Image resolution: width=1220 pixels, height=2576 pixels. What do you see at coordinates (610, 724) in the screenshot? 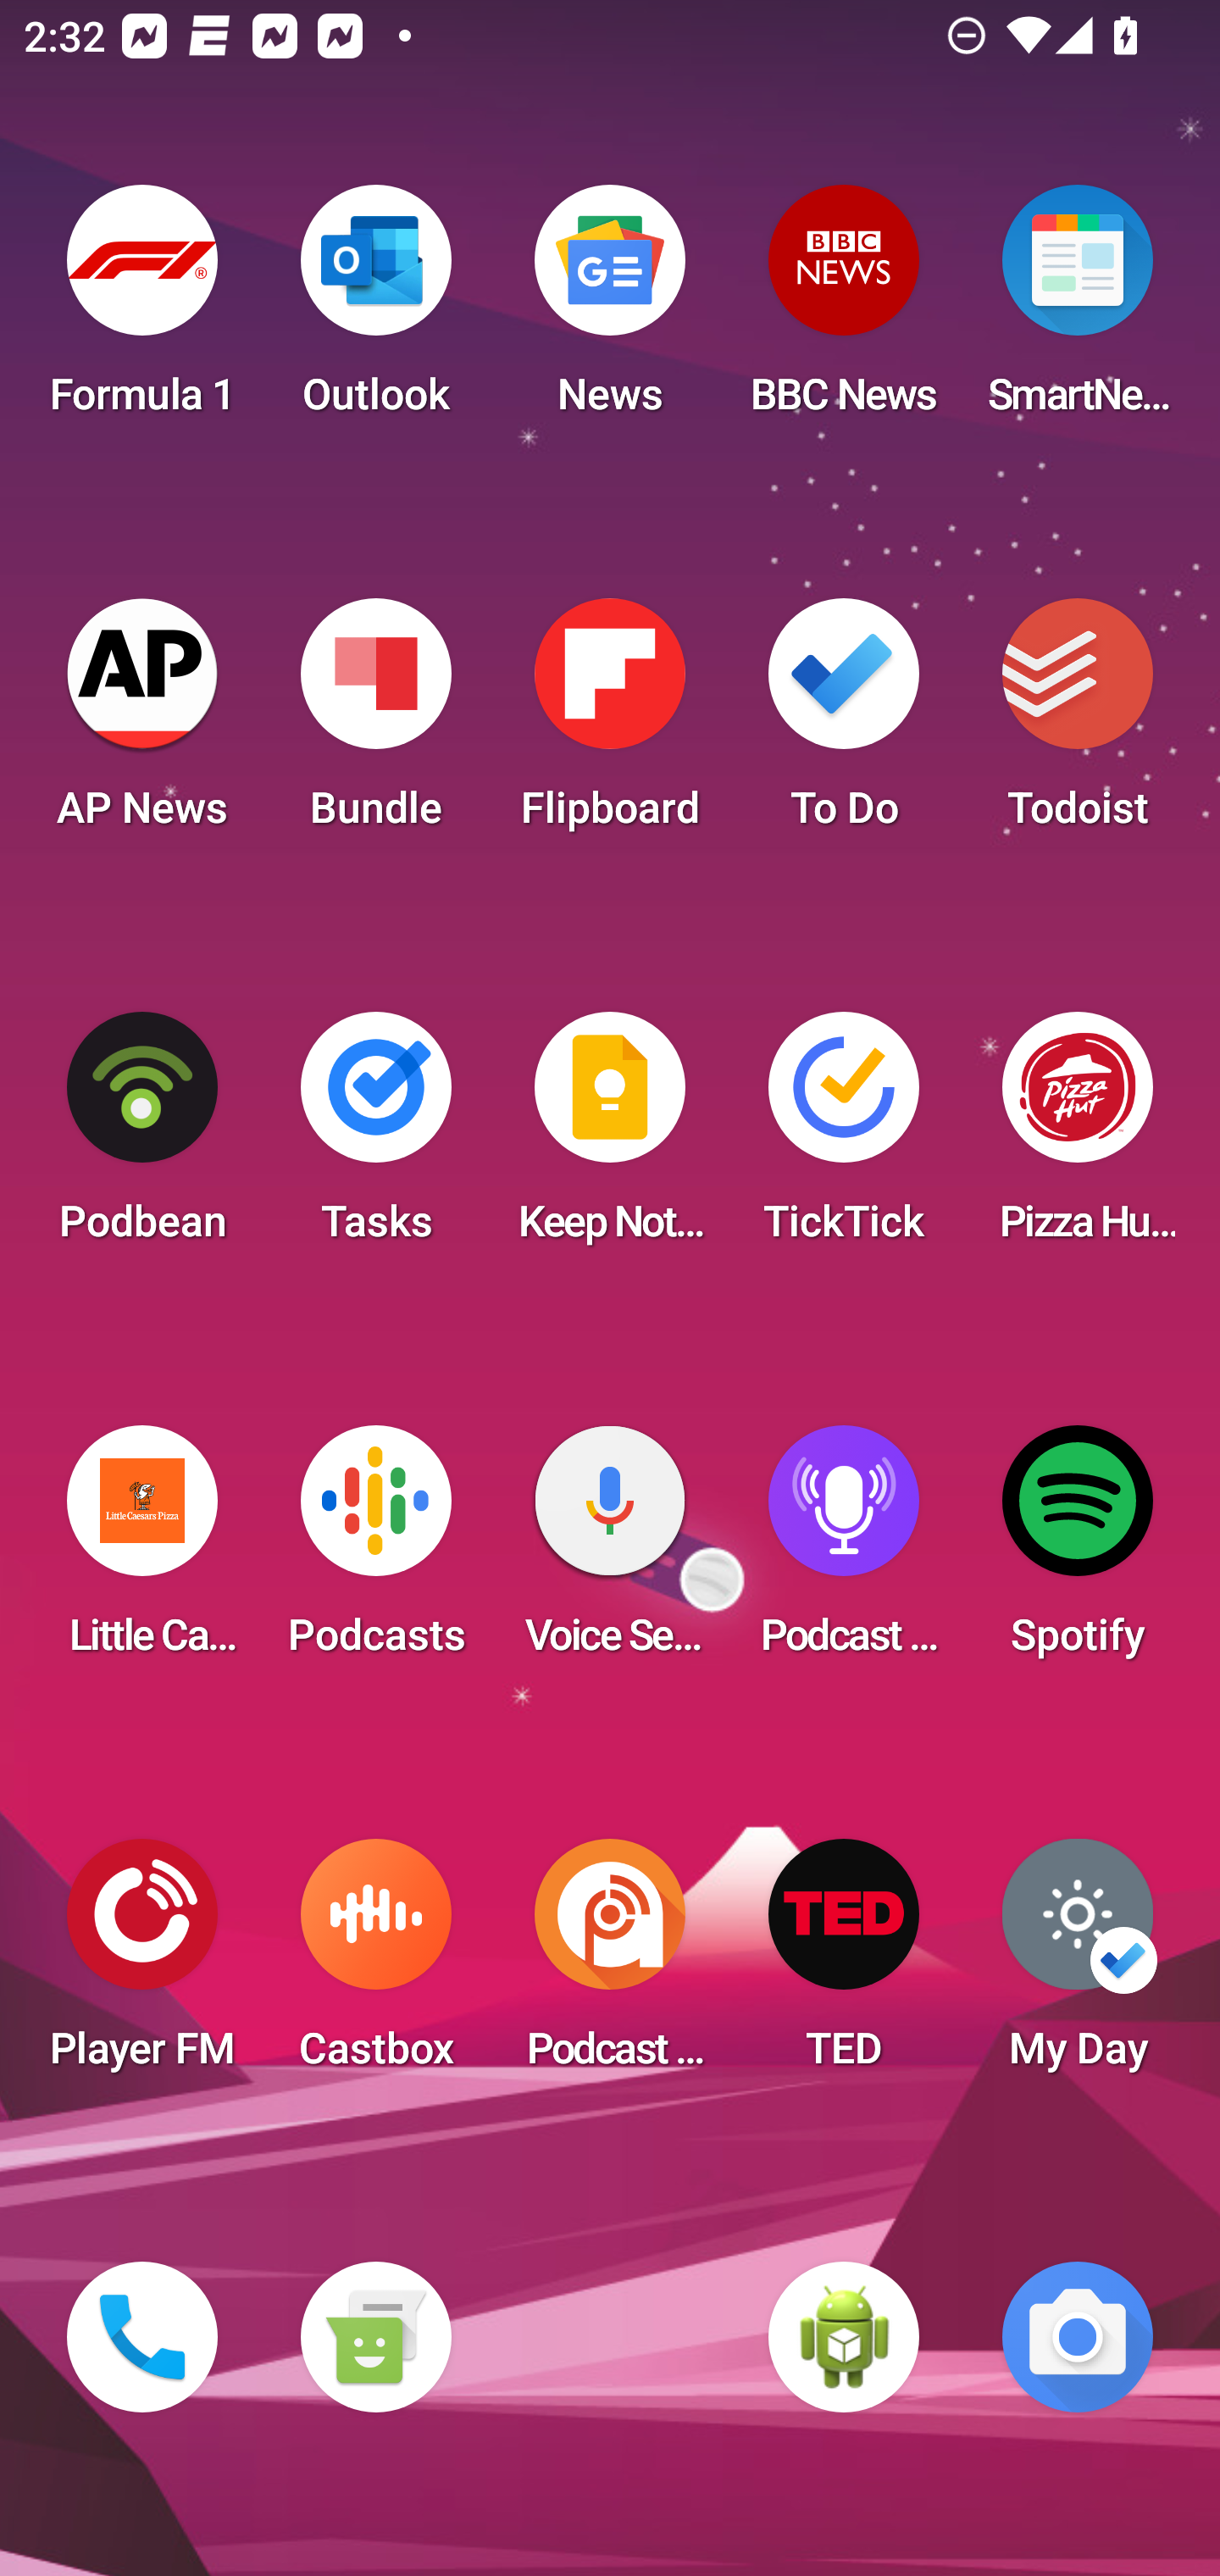
I see `Flipboard` at bounding box center [610, 724].